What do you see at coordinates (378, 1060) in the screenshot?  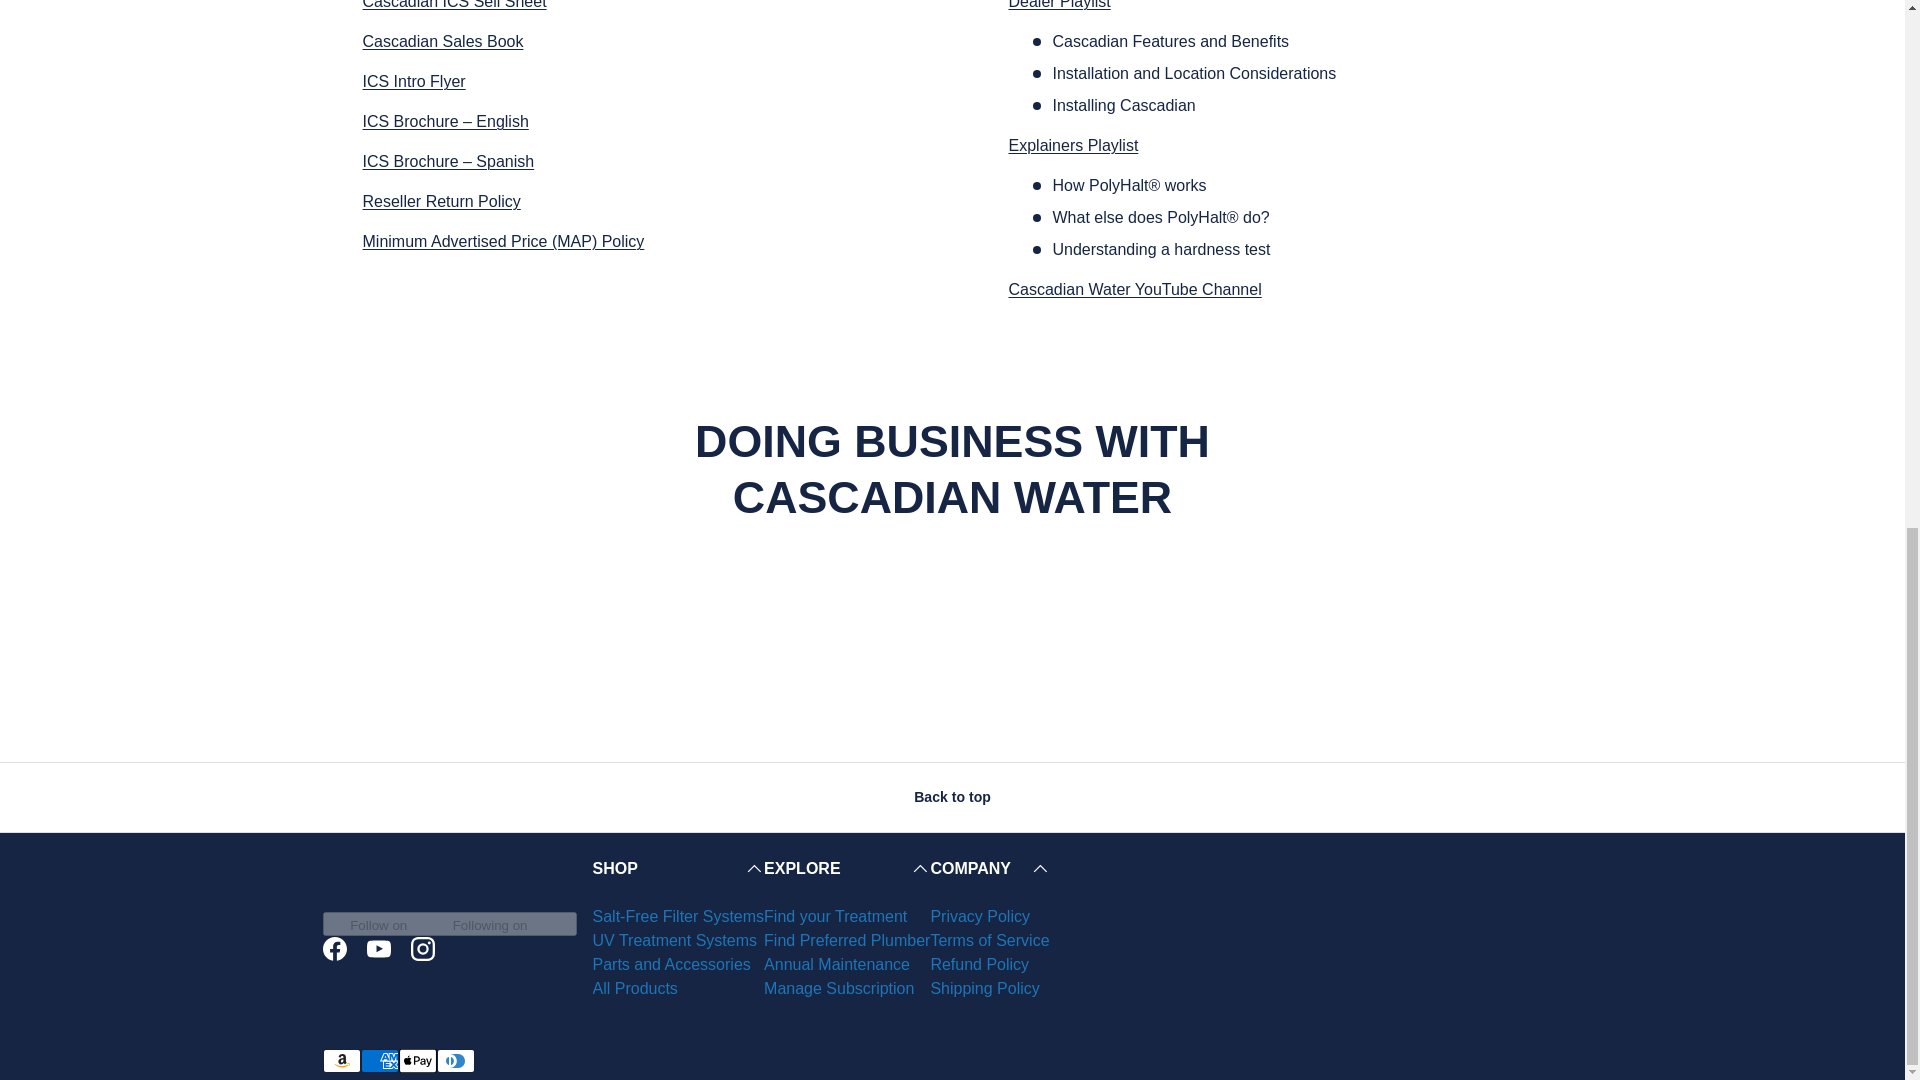 I see `American Express` at bounding box center [378, 1060].